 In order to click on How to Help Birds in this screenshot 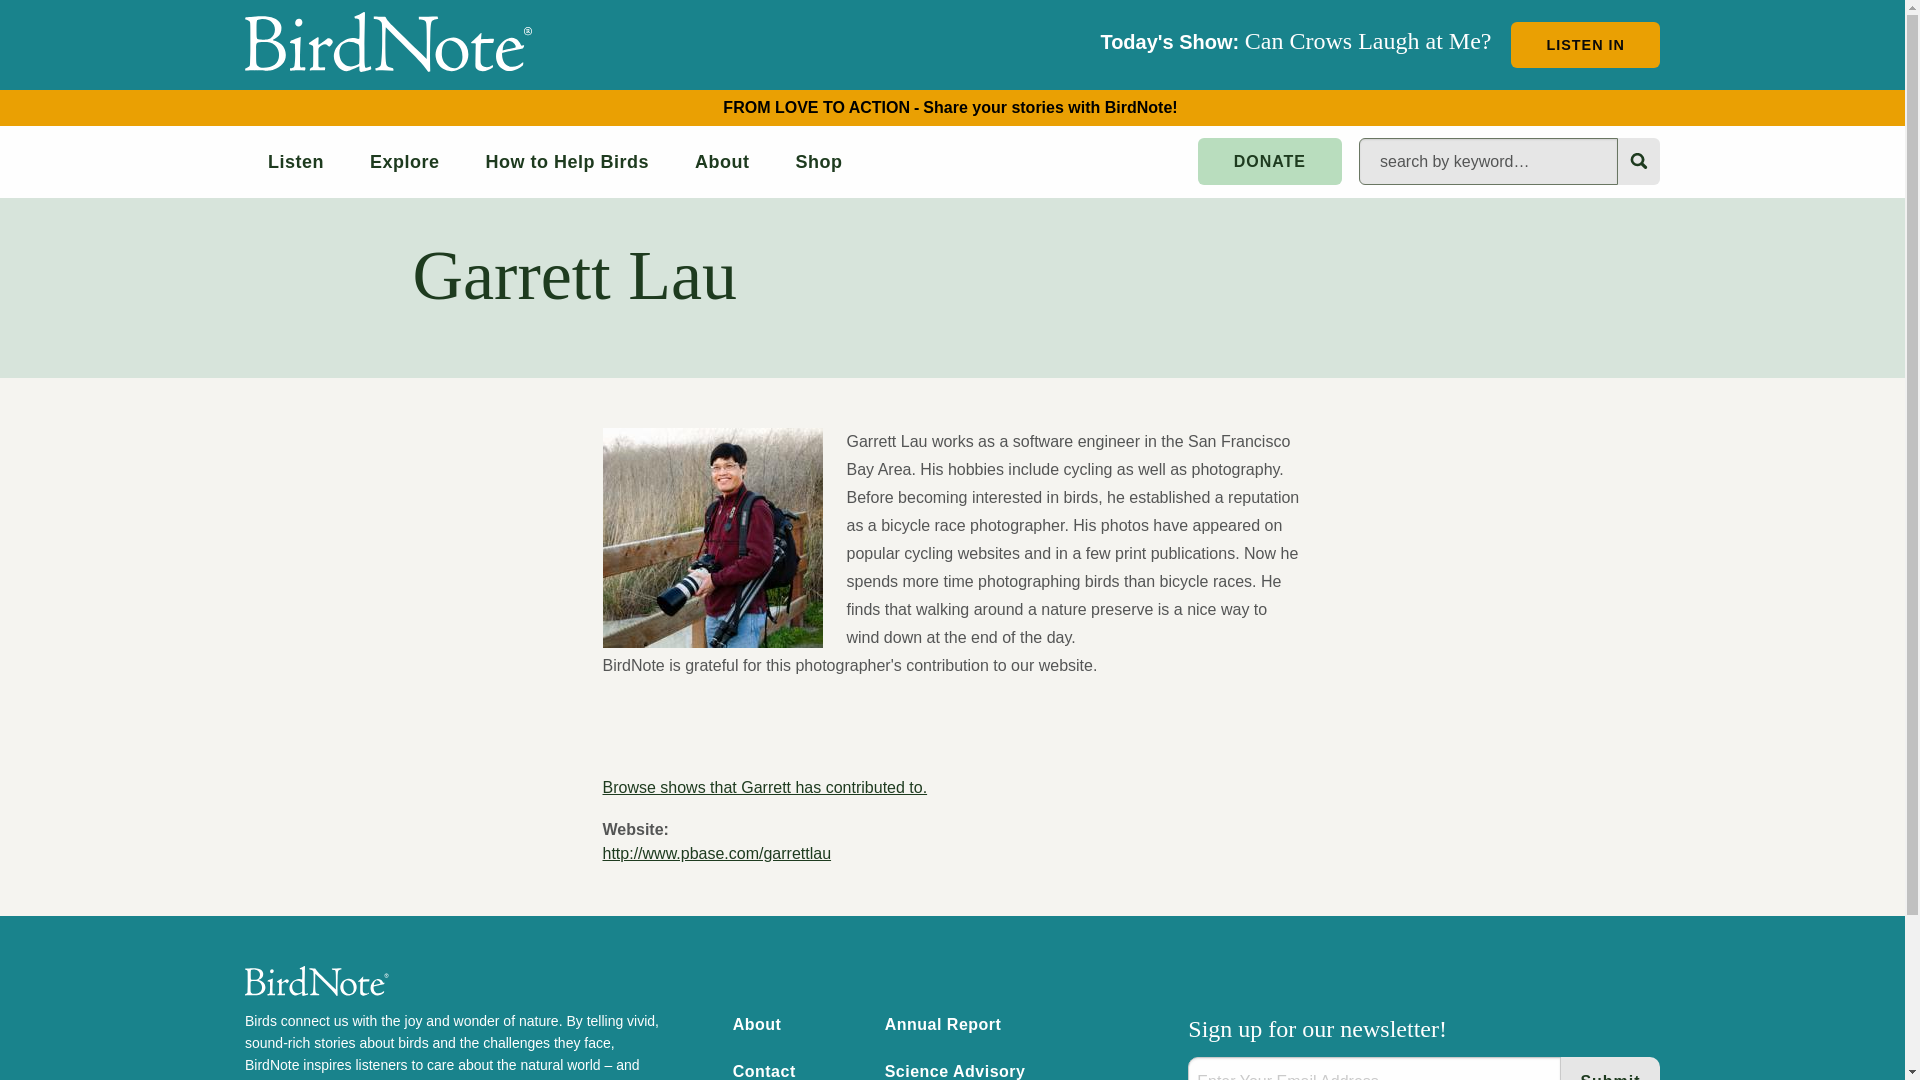, I will do `click(568, 162)`.